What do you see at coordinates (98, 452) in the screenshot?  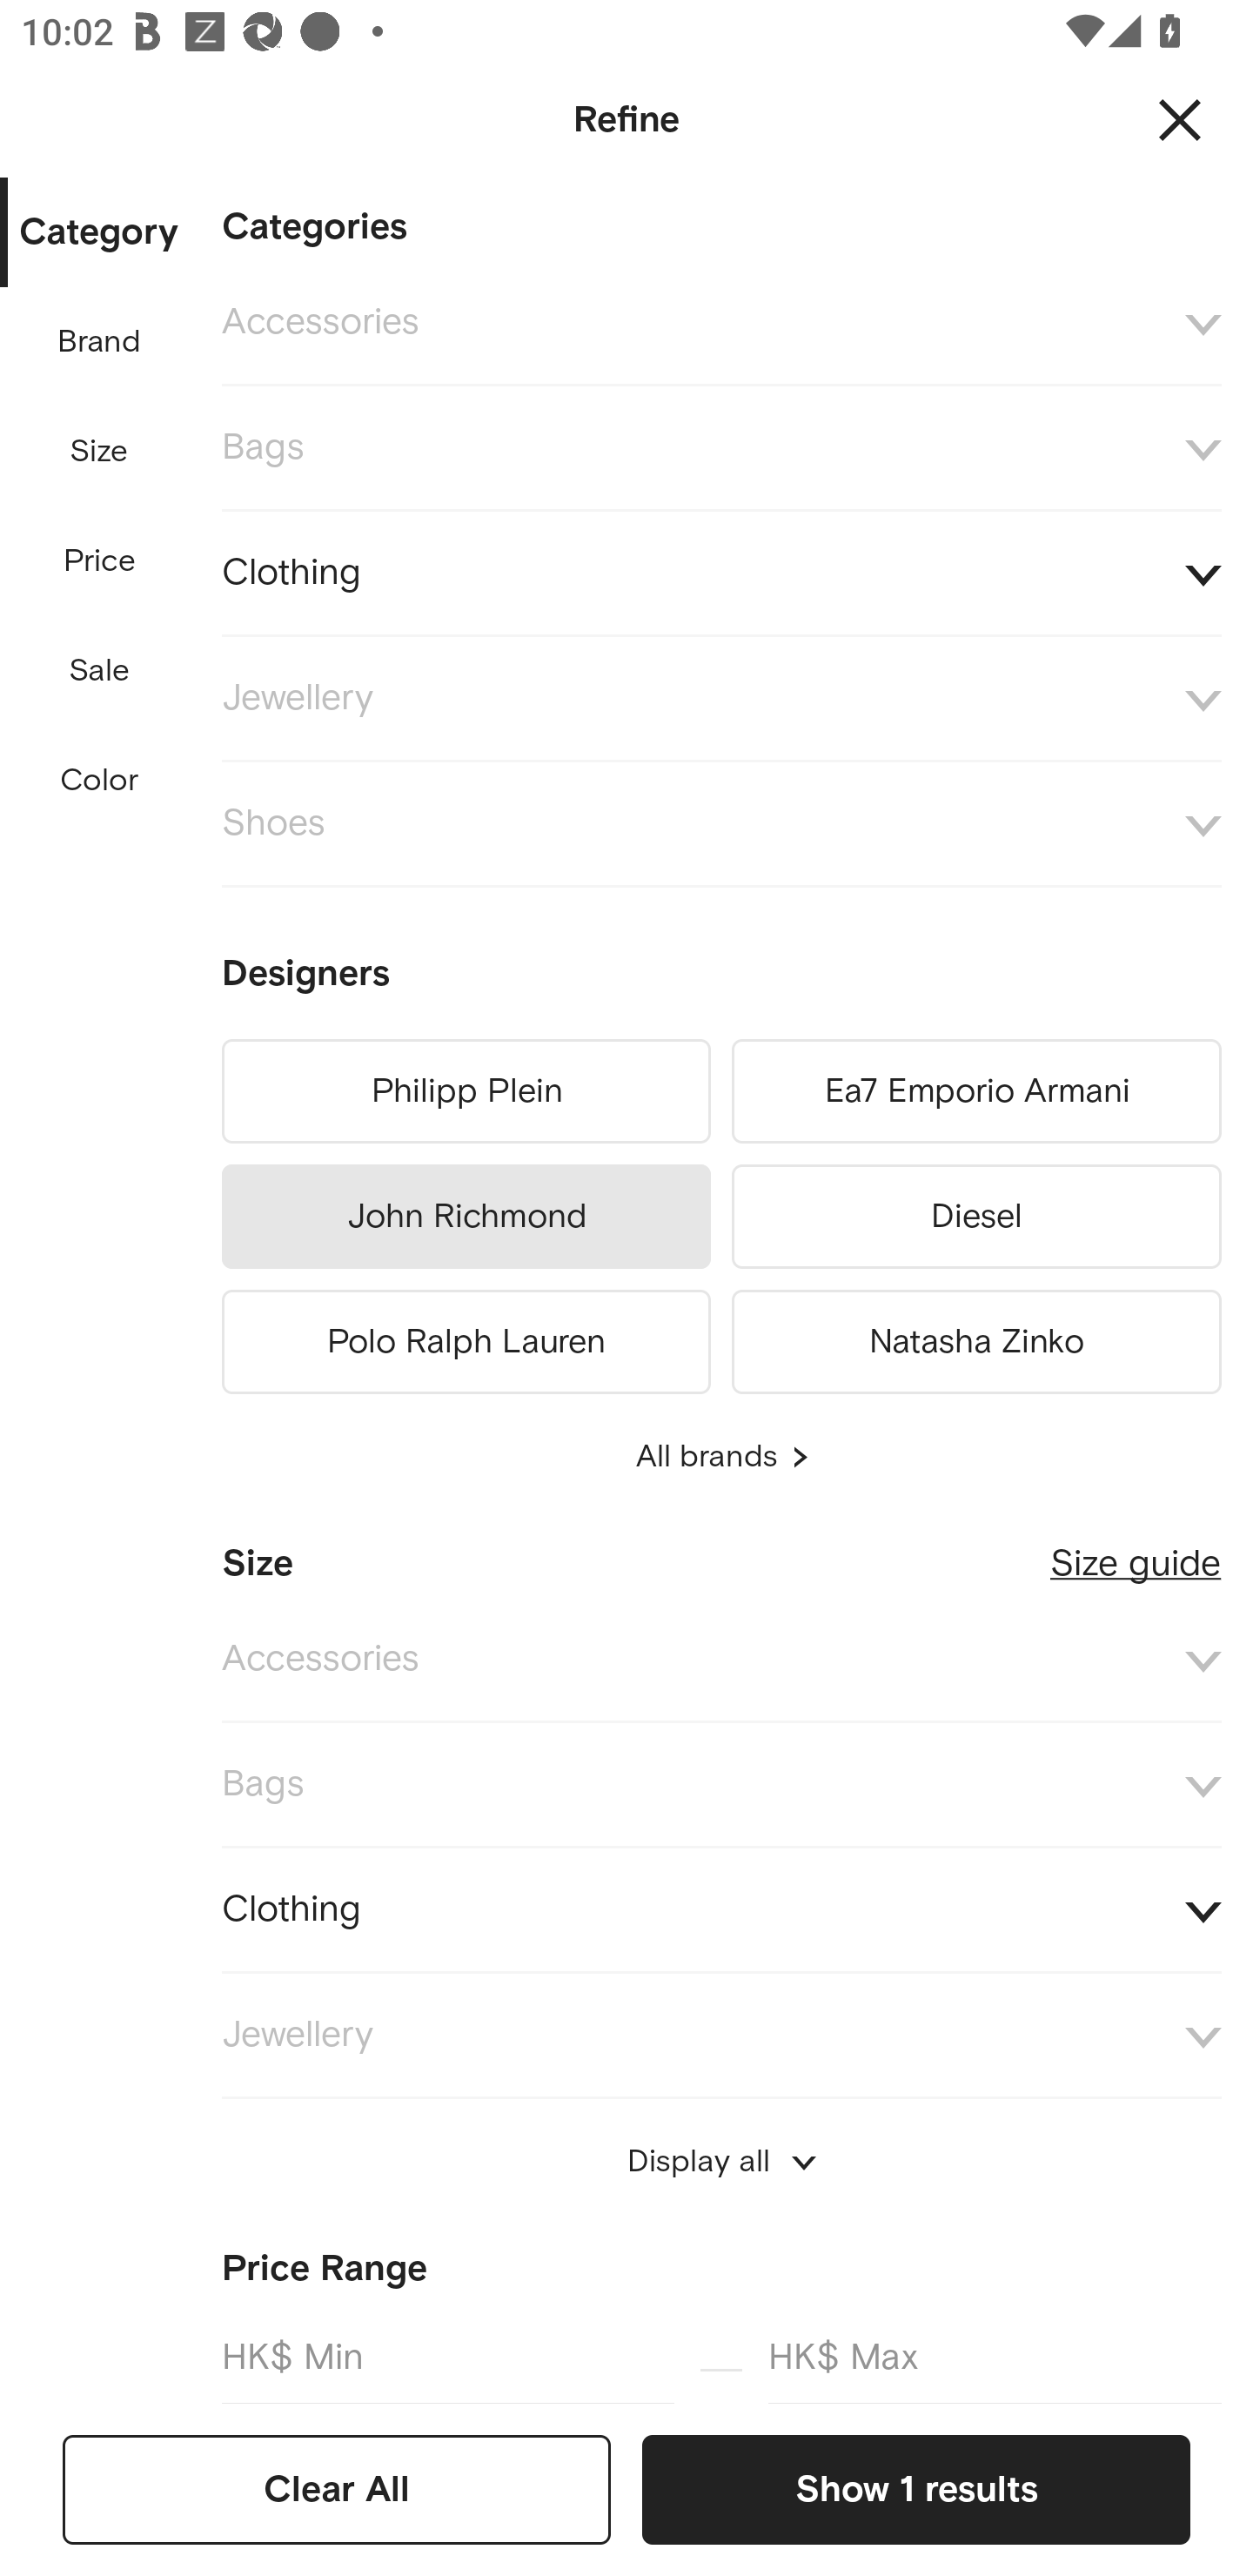 I see `Size` at bounding box center [98, 452].